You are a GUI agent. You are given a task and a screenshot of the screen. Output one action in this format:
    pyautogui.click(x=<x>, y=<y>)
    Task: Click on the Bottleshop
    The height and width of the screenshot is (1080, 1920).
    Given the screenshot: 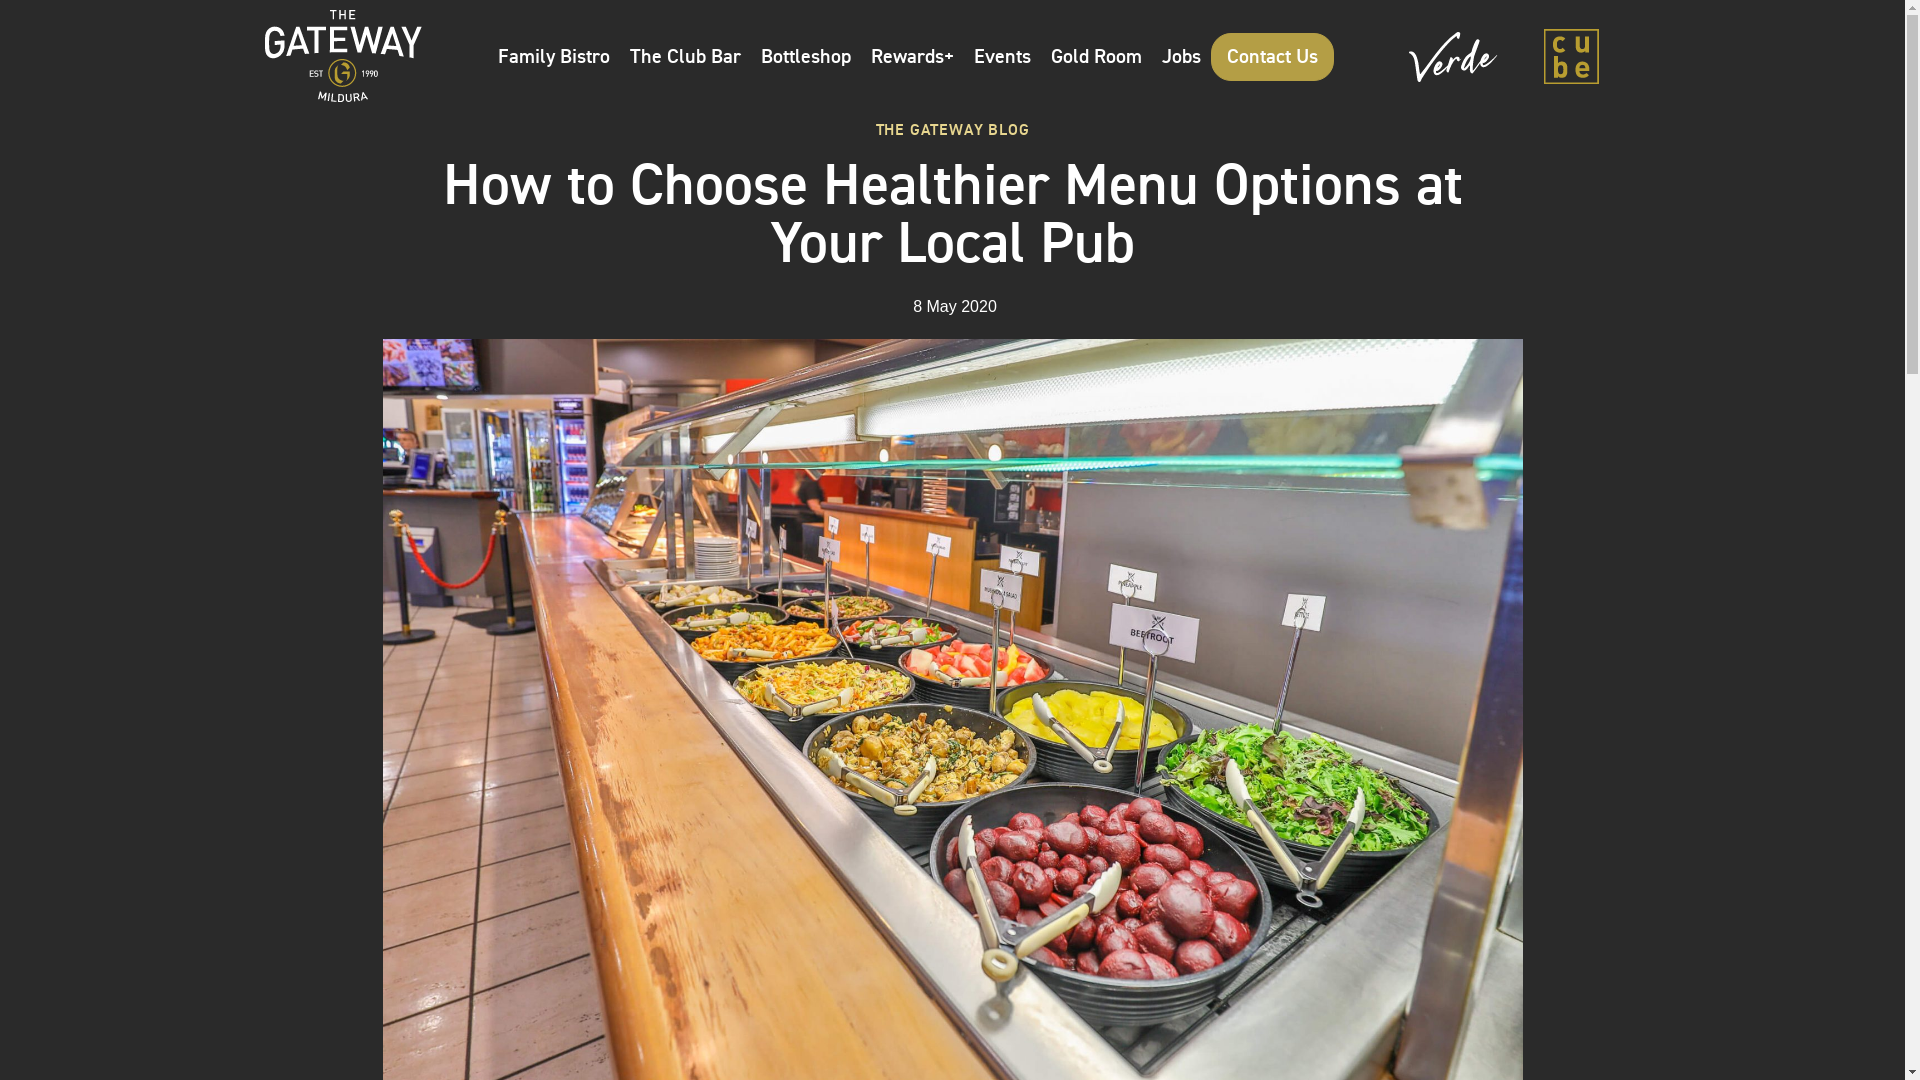 What is the action you would take?
    pyautogui.click(x=806, y=56)
    